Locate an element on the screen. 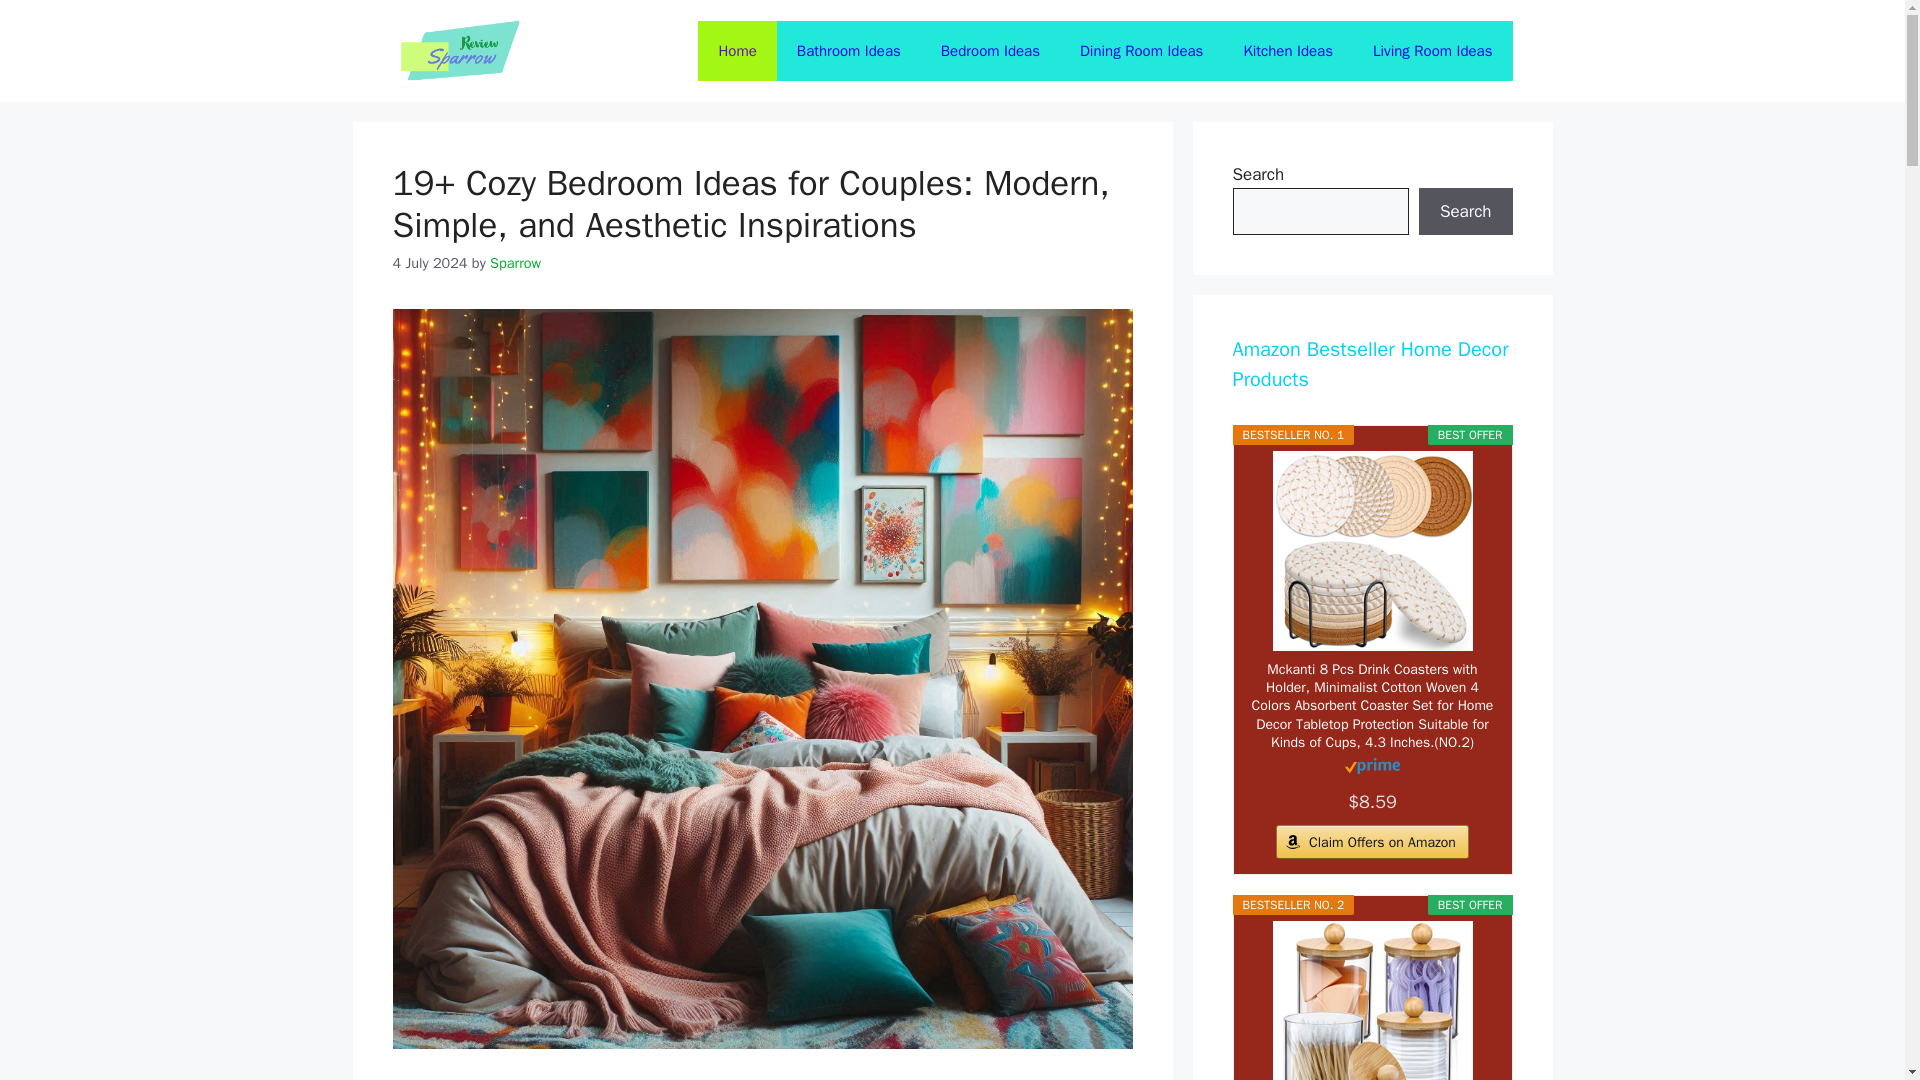  View all posts by Sparrow is located at coordinates (515, 262).